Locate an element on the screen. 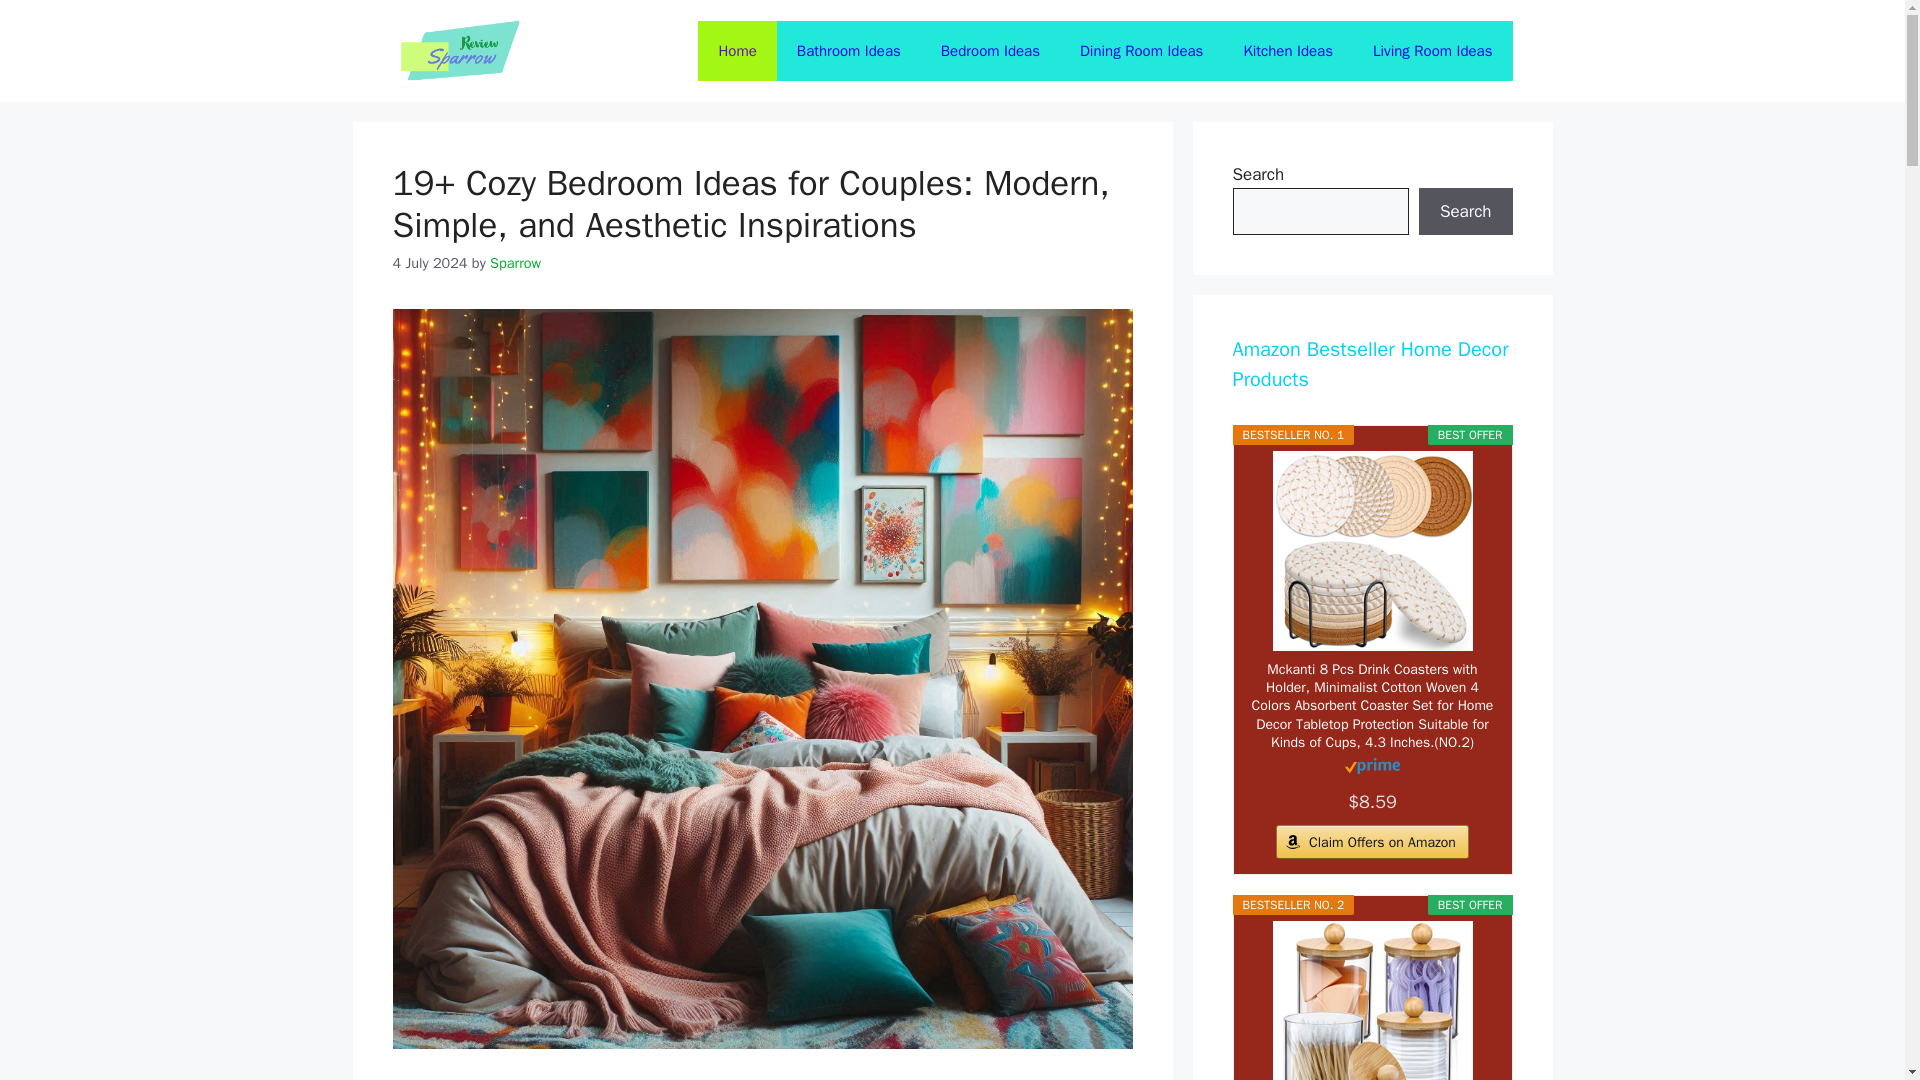  View all posts by Sparrow is located at coordinates (515, 262).